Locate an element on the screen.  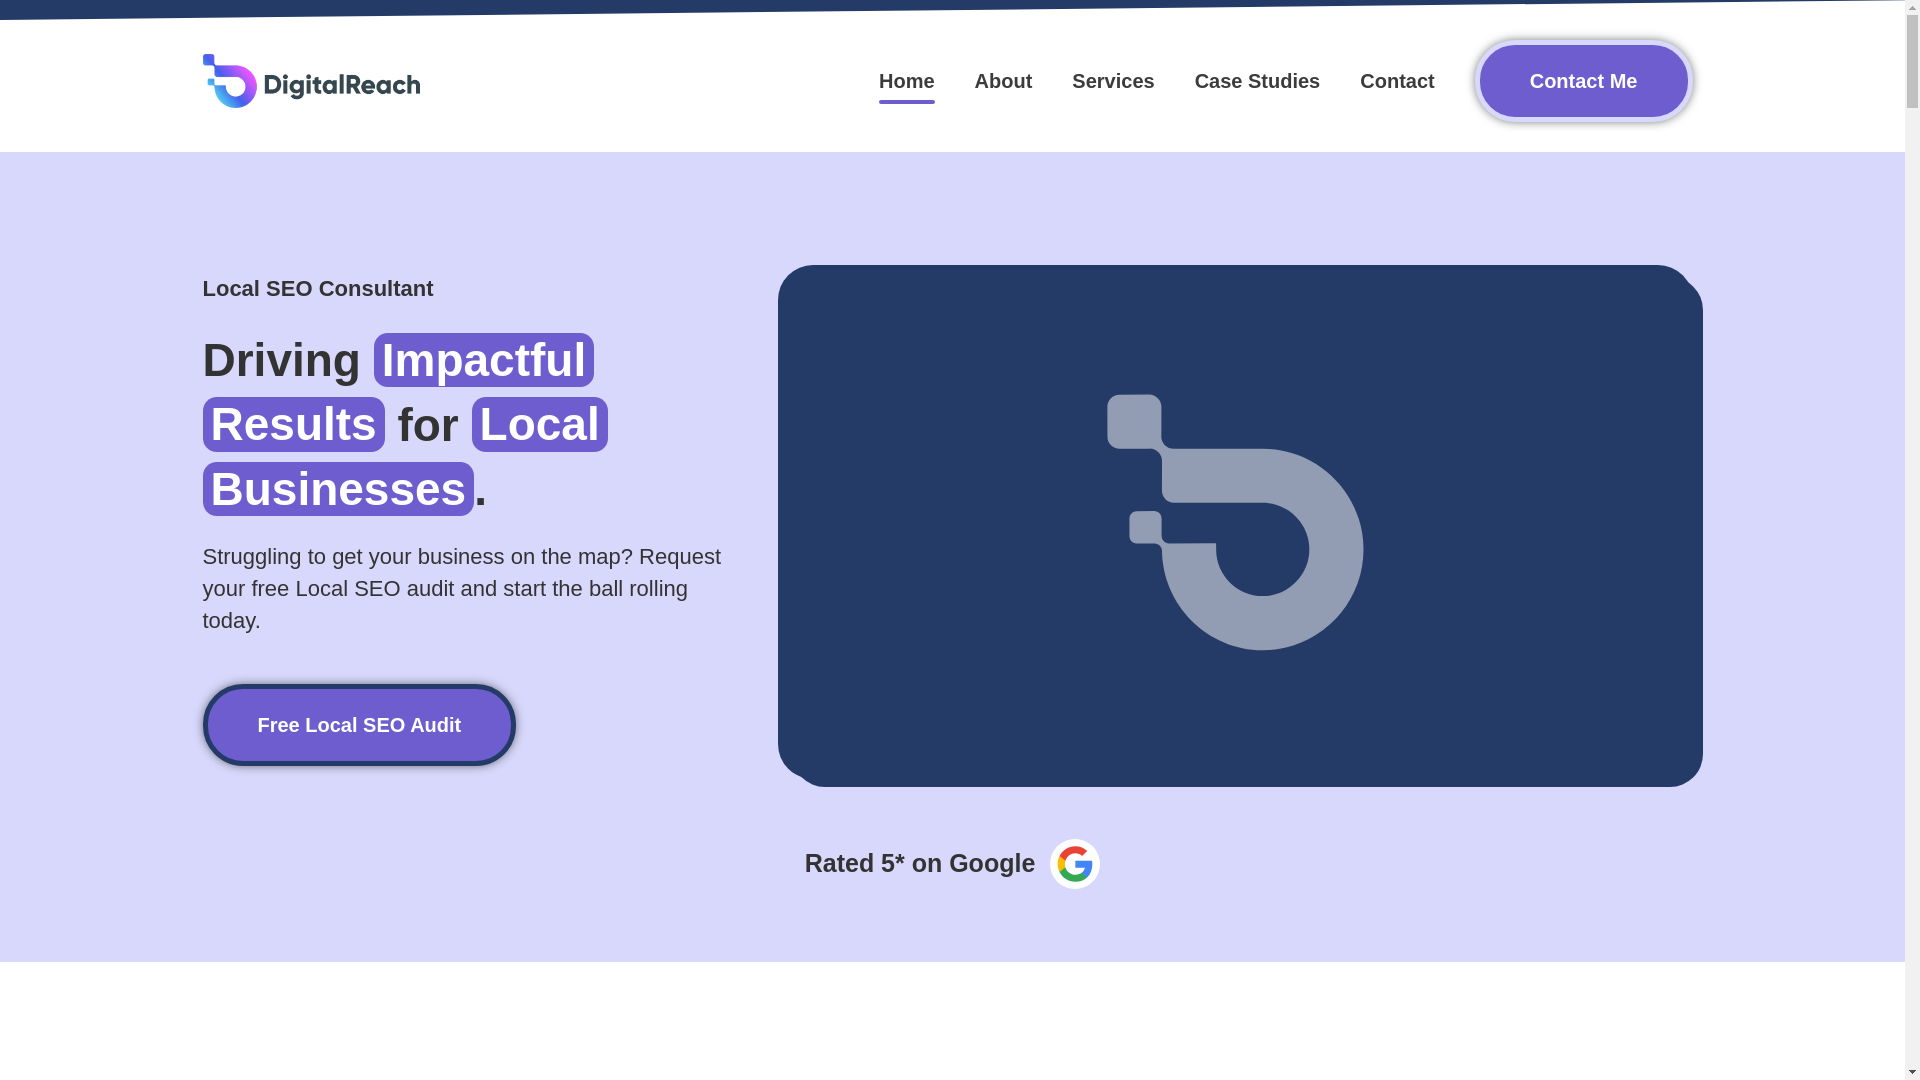
Home is located at coordinates (906, 80).